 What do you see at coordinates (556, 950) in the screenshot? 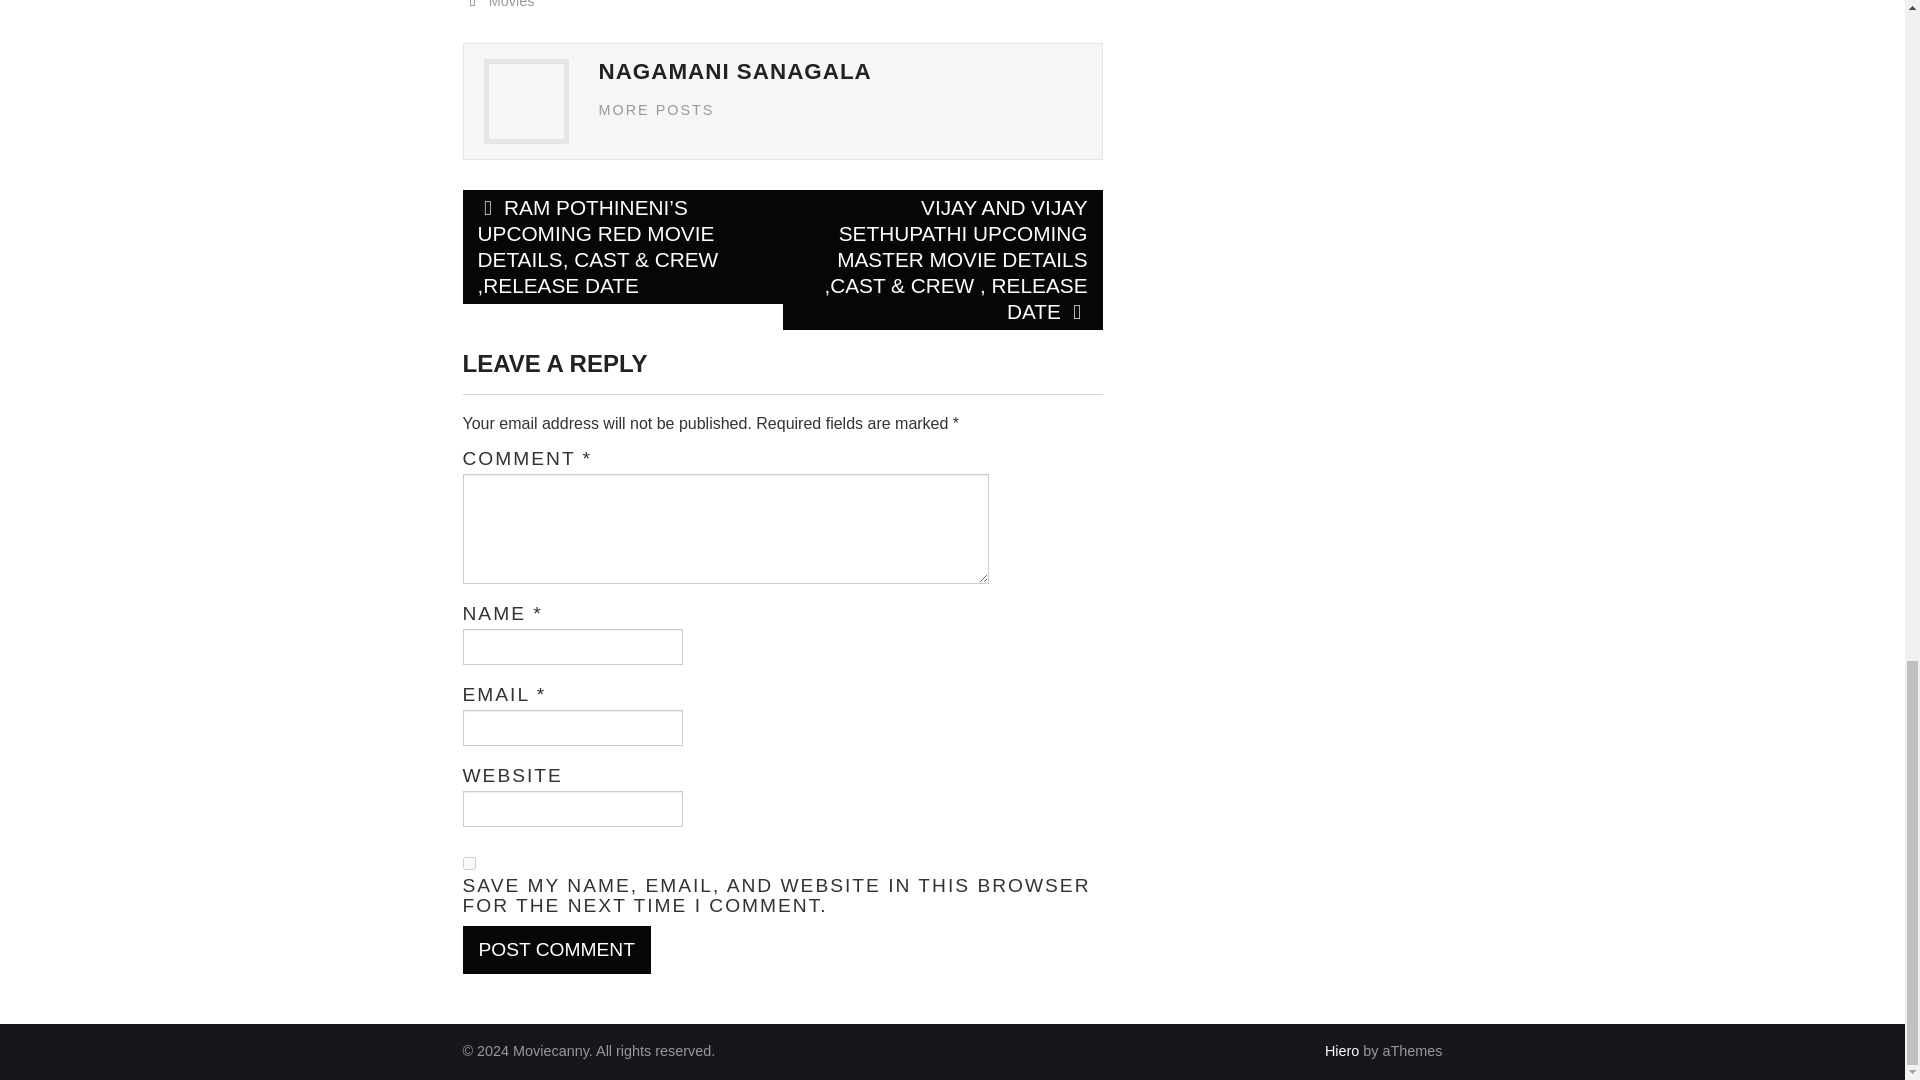
I see `Post Comment` at bounding box center [556, 950].